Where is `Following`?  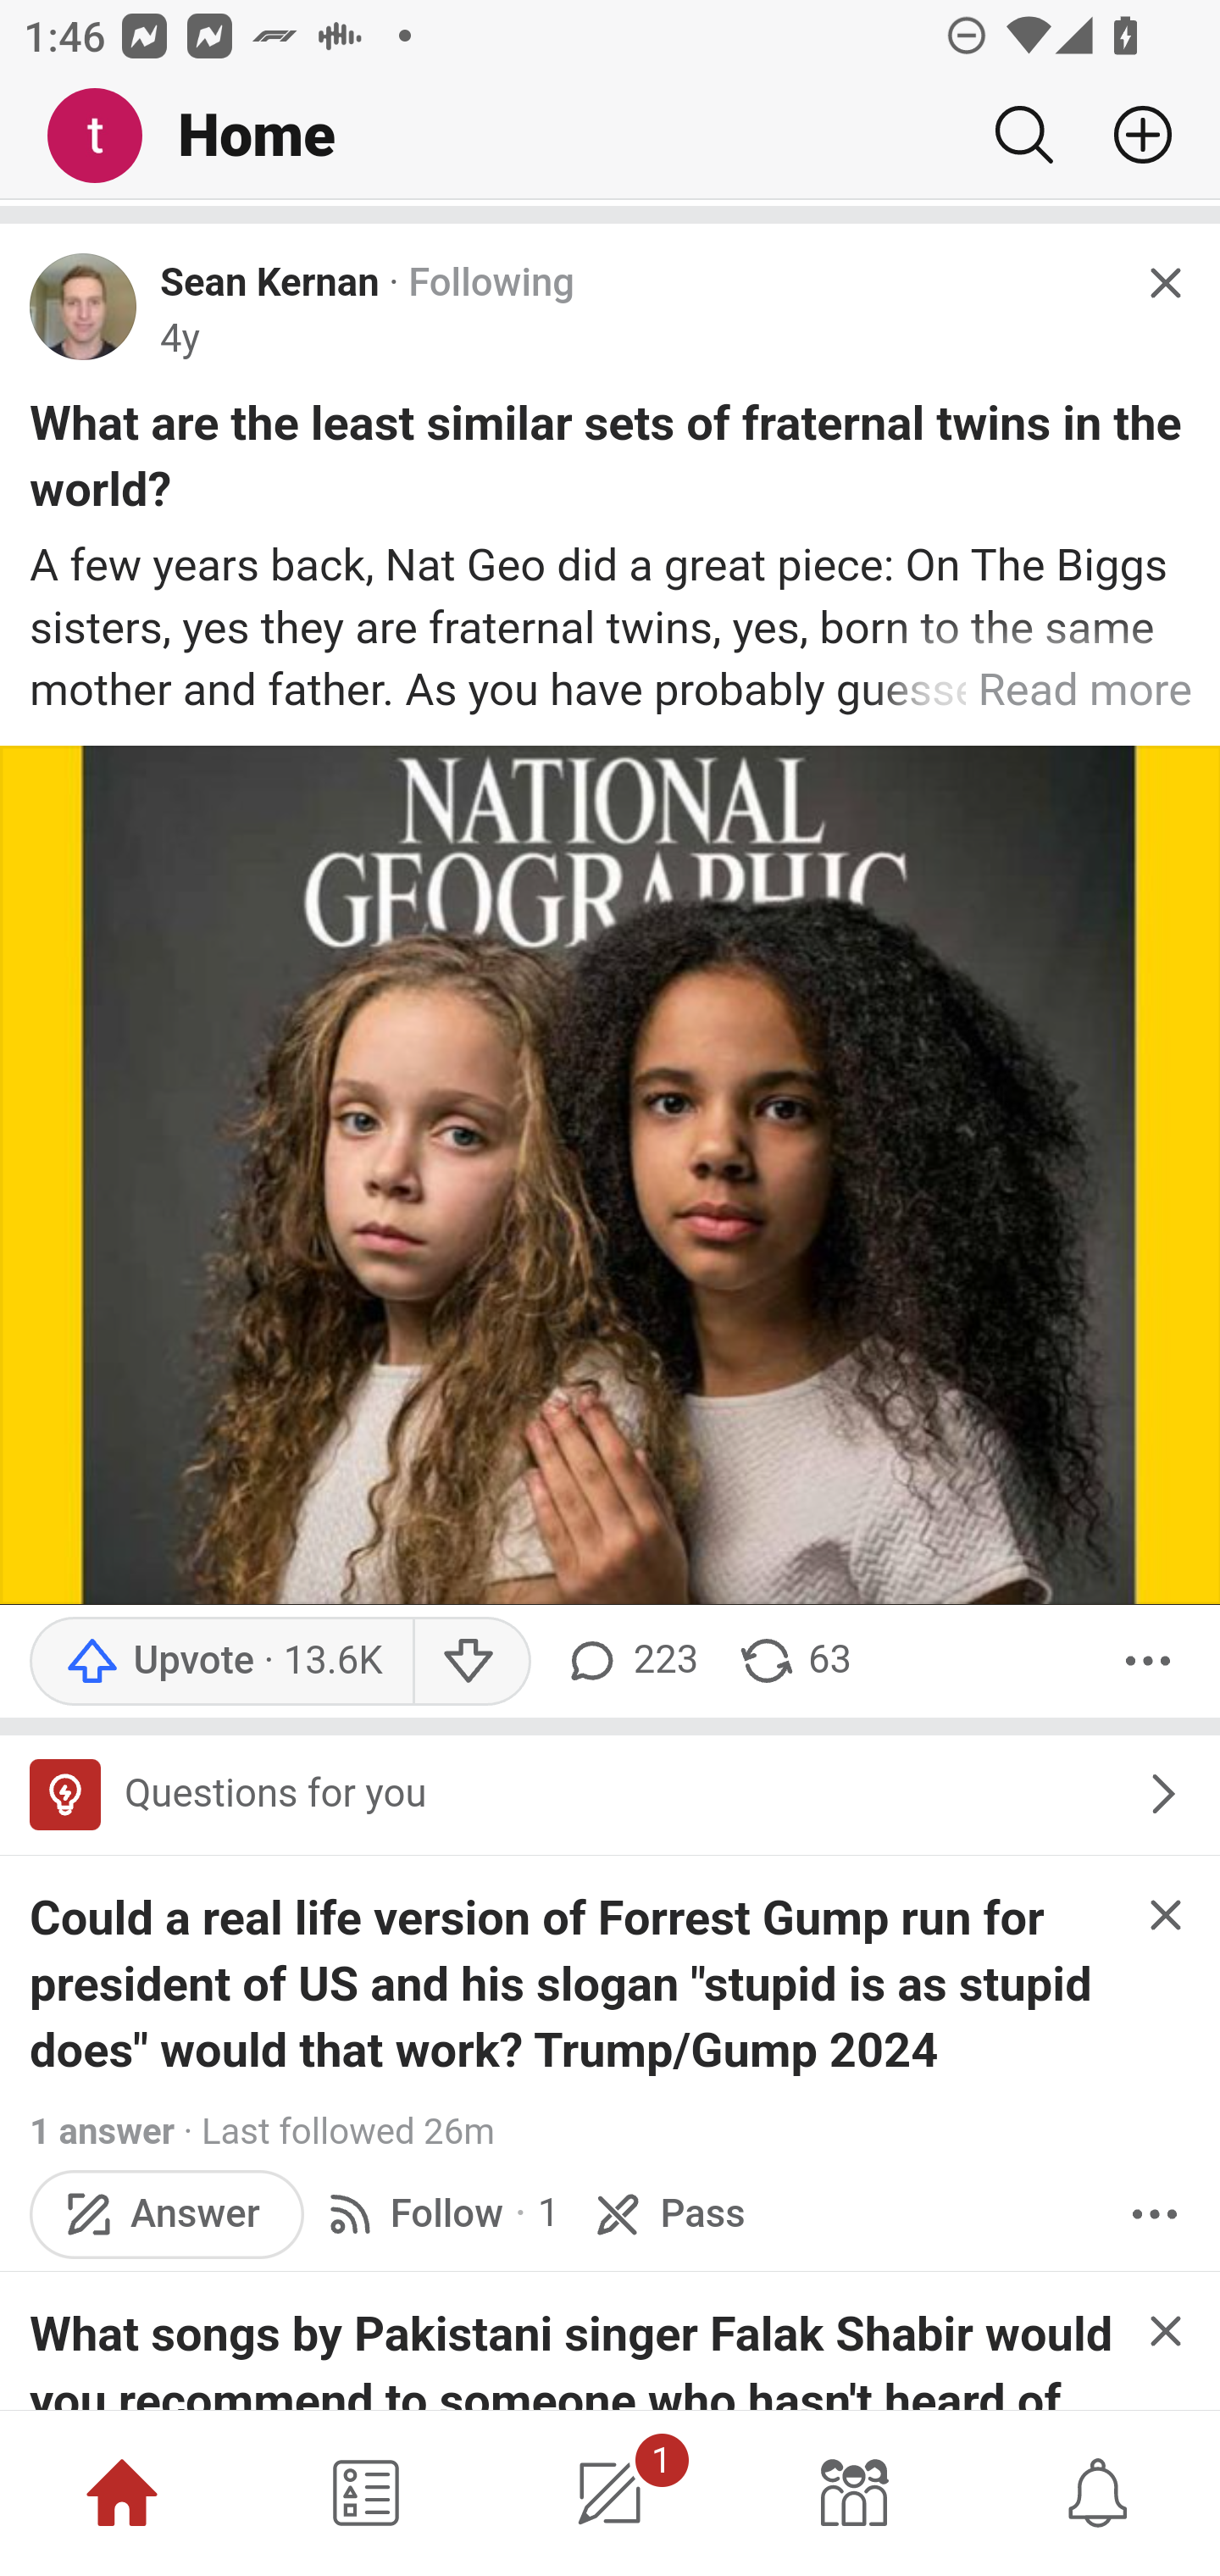
Following is located at coordinates (491, 284).